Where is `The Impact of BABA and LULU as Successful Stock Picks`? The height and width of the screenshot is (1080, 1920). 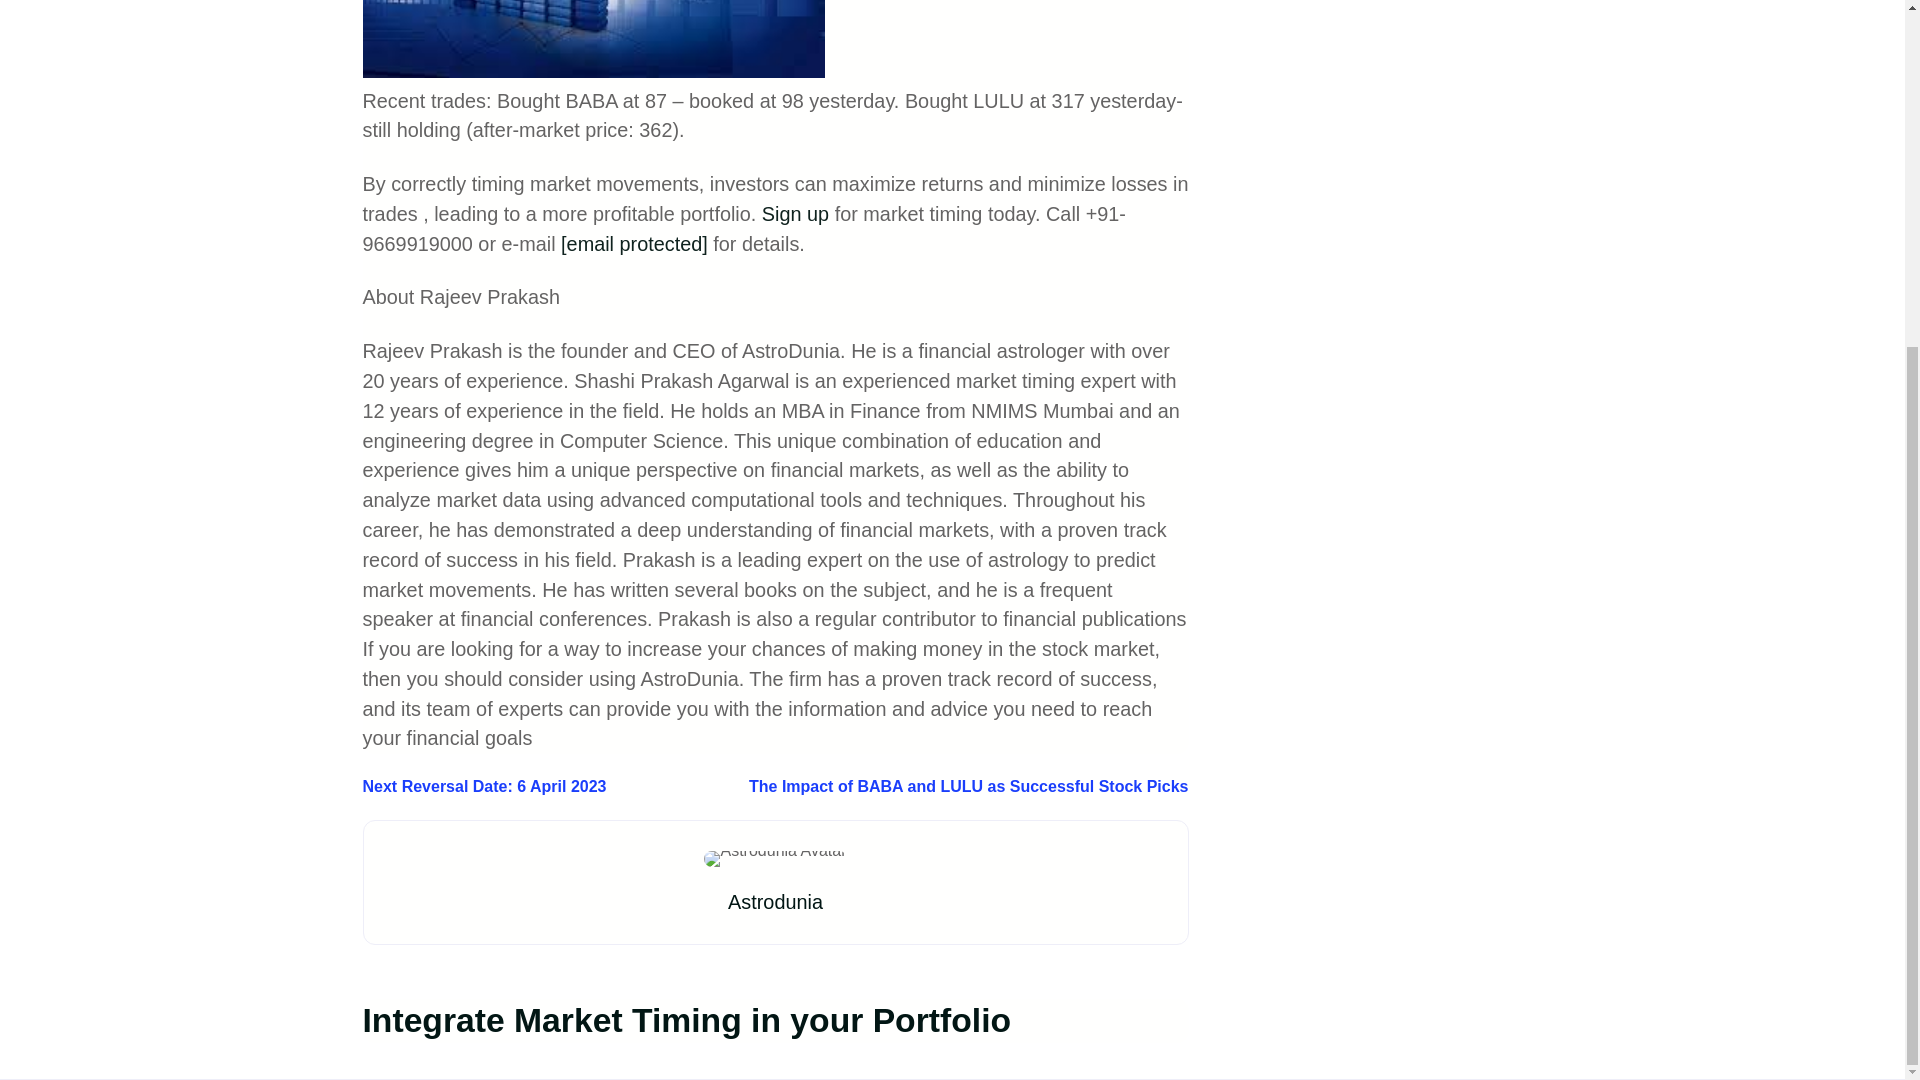 The Impact of BABA and LULU as Successful Stock Picks is located at coordinates (968, 786).